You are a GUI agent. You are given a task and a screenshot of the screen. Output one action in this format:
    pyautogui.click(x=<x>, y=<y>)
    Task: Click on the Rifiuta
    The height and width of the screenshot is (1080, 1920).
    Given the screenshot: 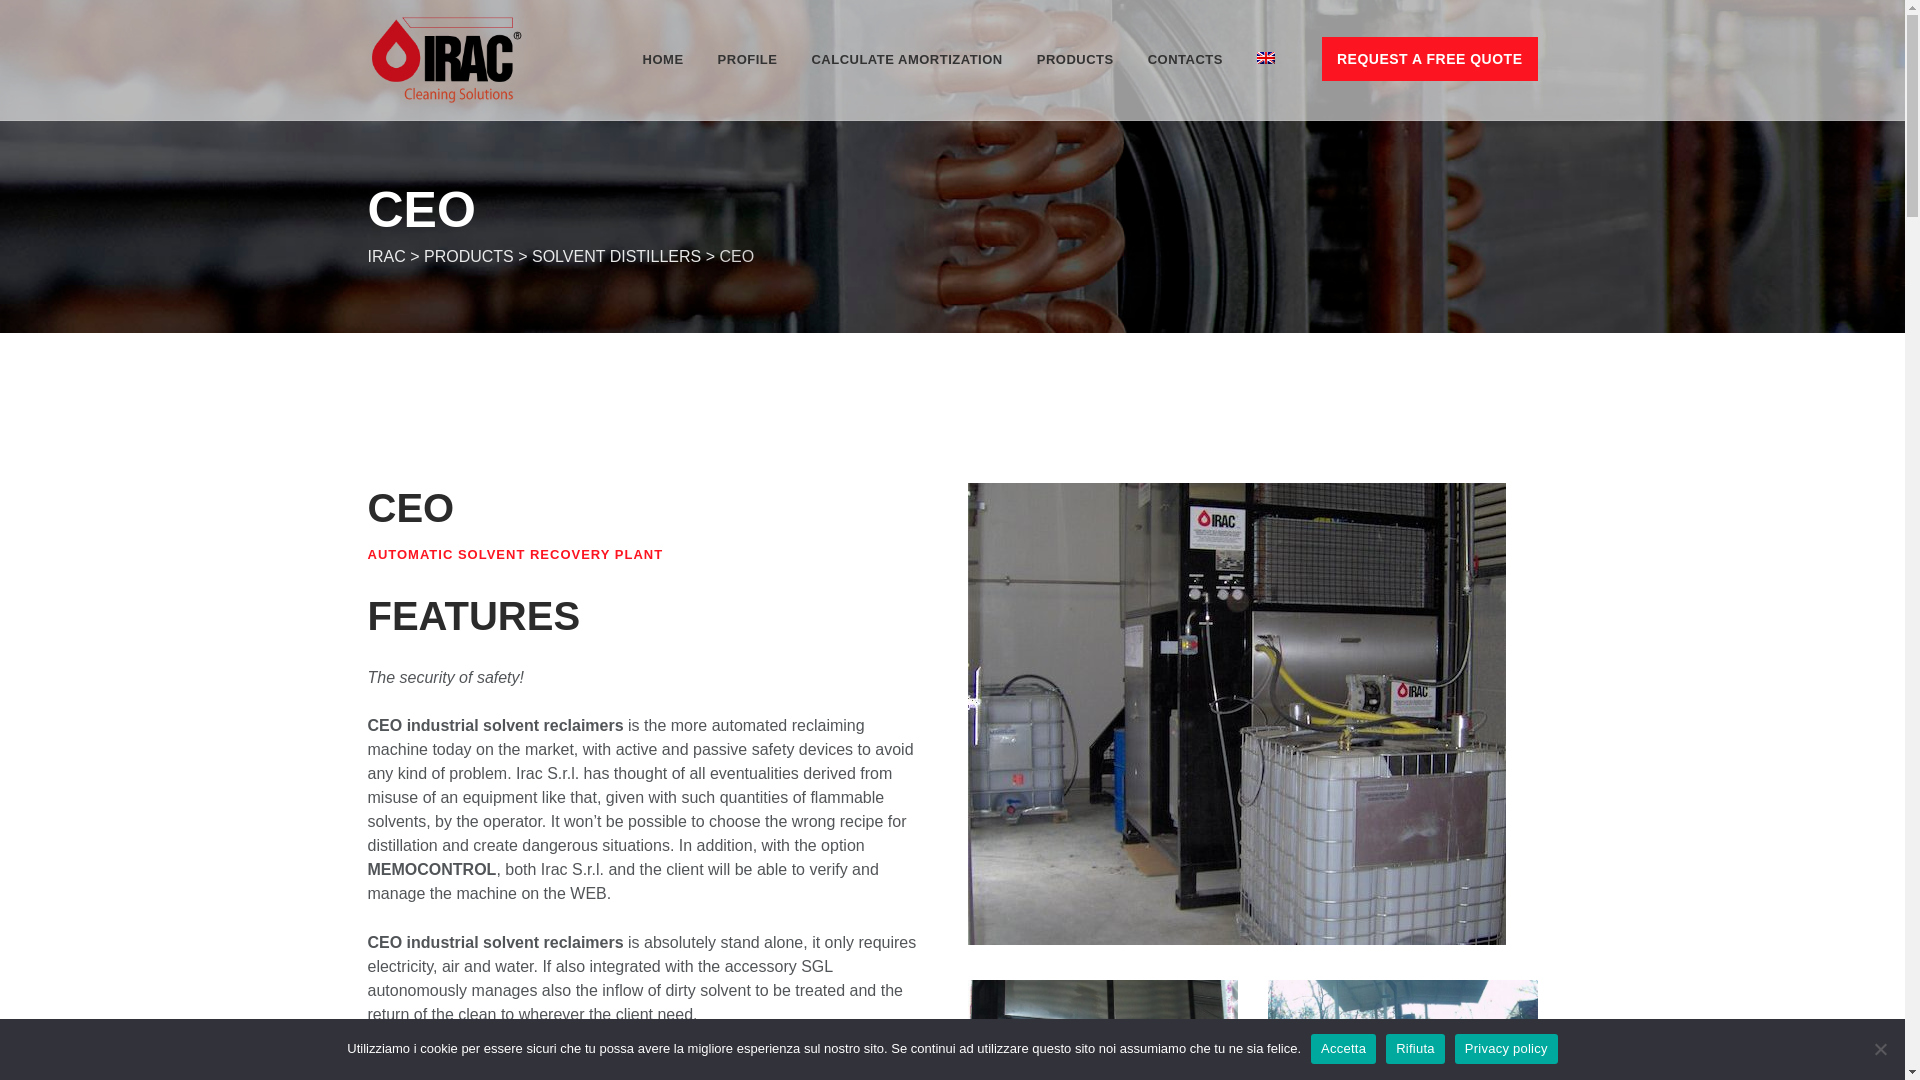 What is the action you would take?
    pyautogui.click(x=1880, y=1048)
    